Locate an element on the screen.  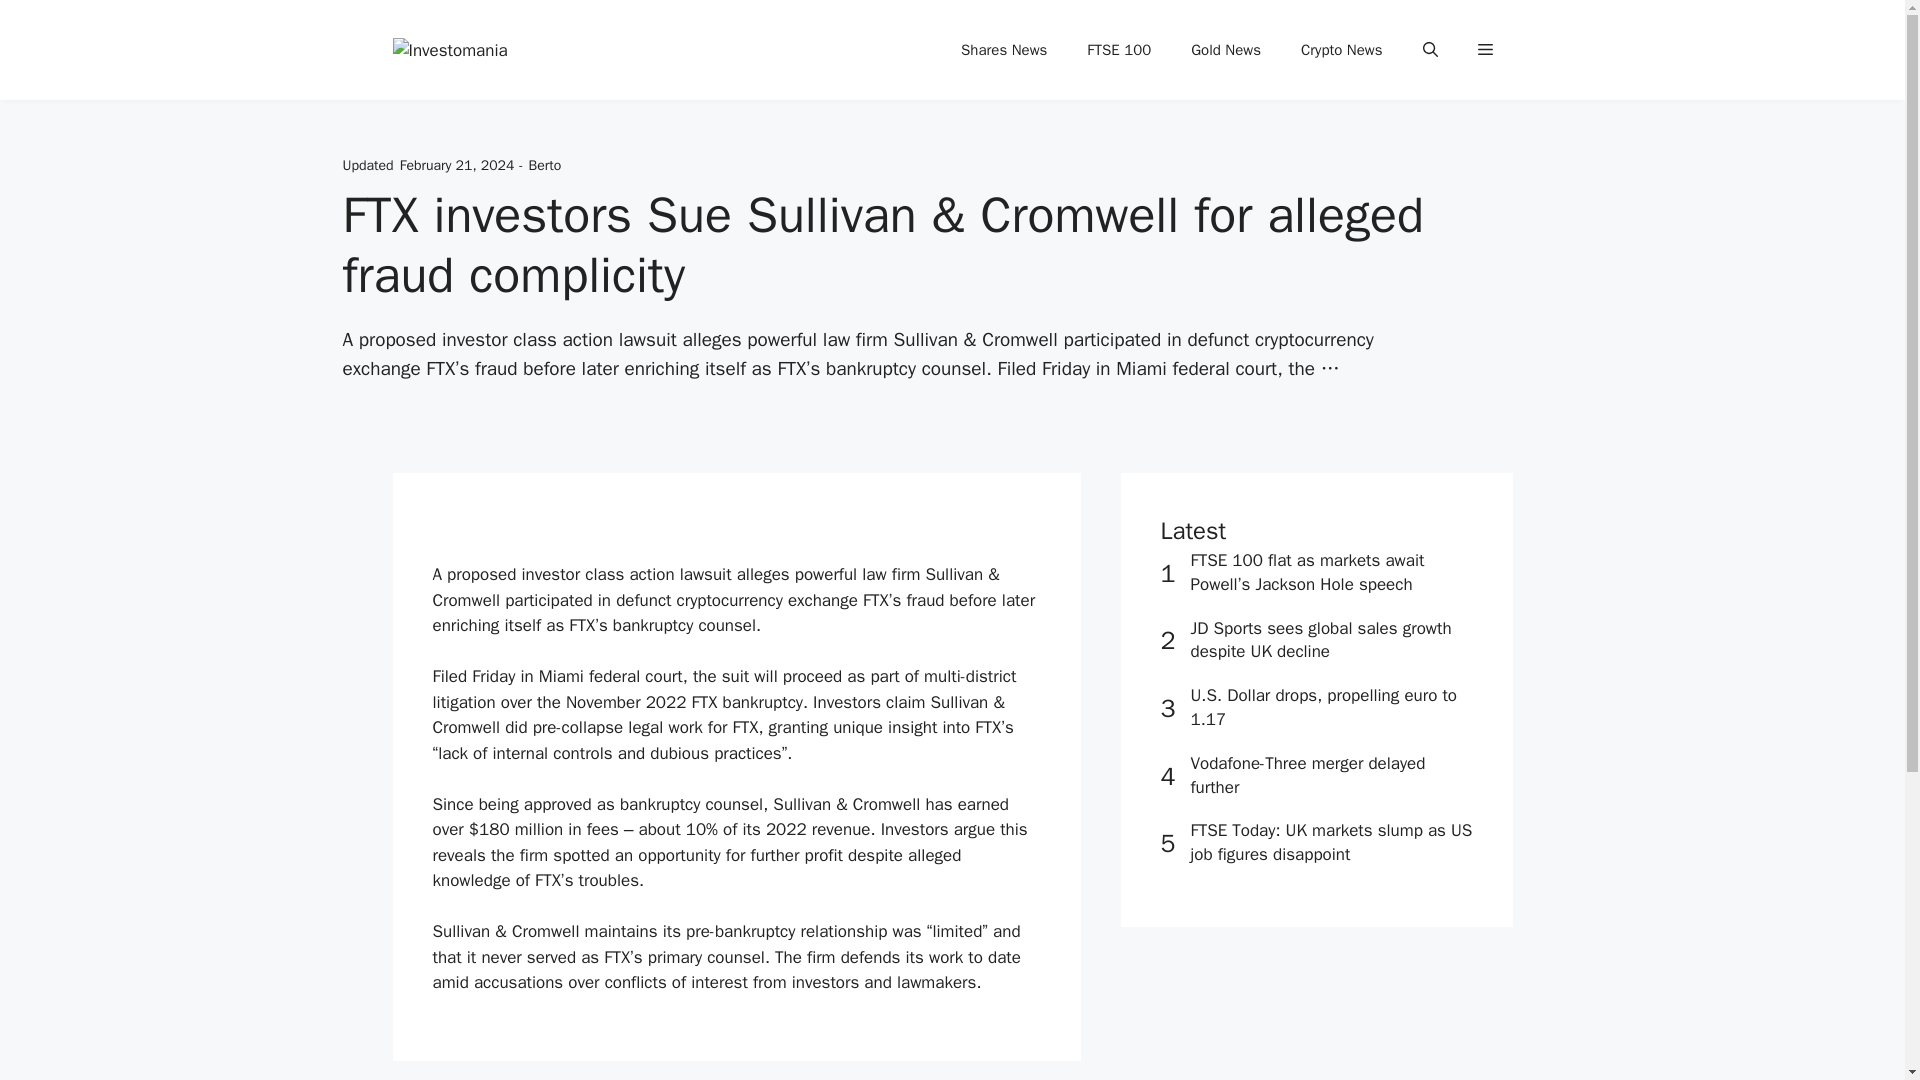
Vodafone-Three merger delayed further is located at coordinates (1307, 775).